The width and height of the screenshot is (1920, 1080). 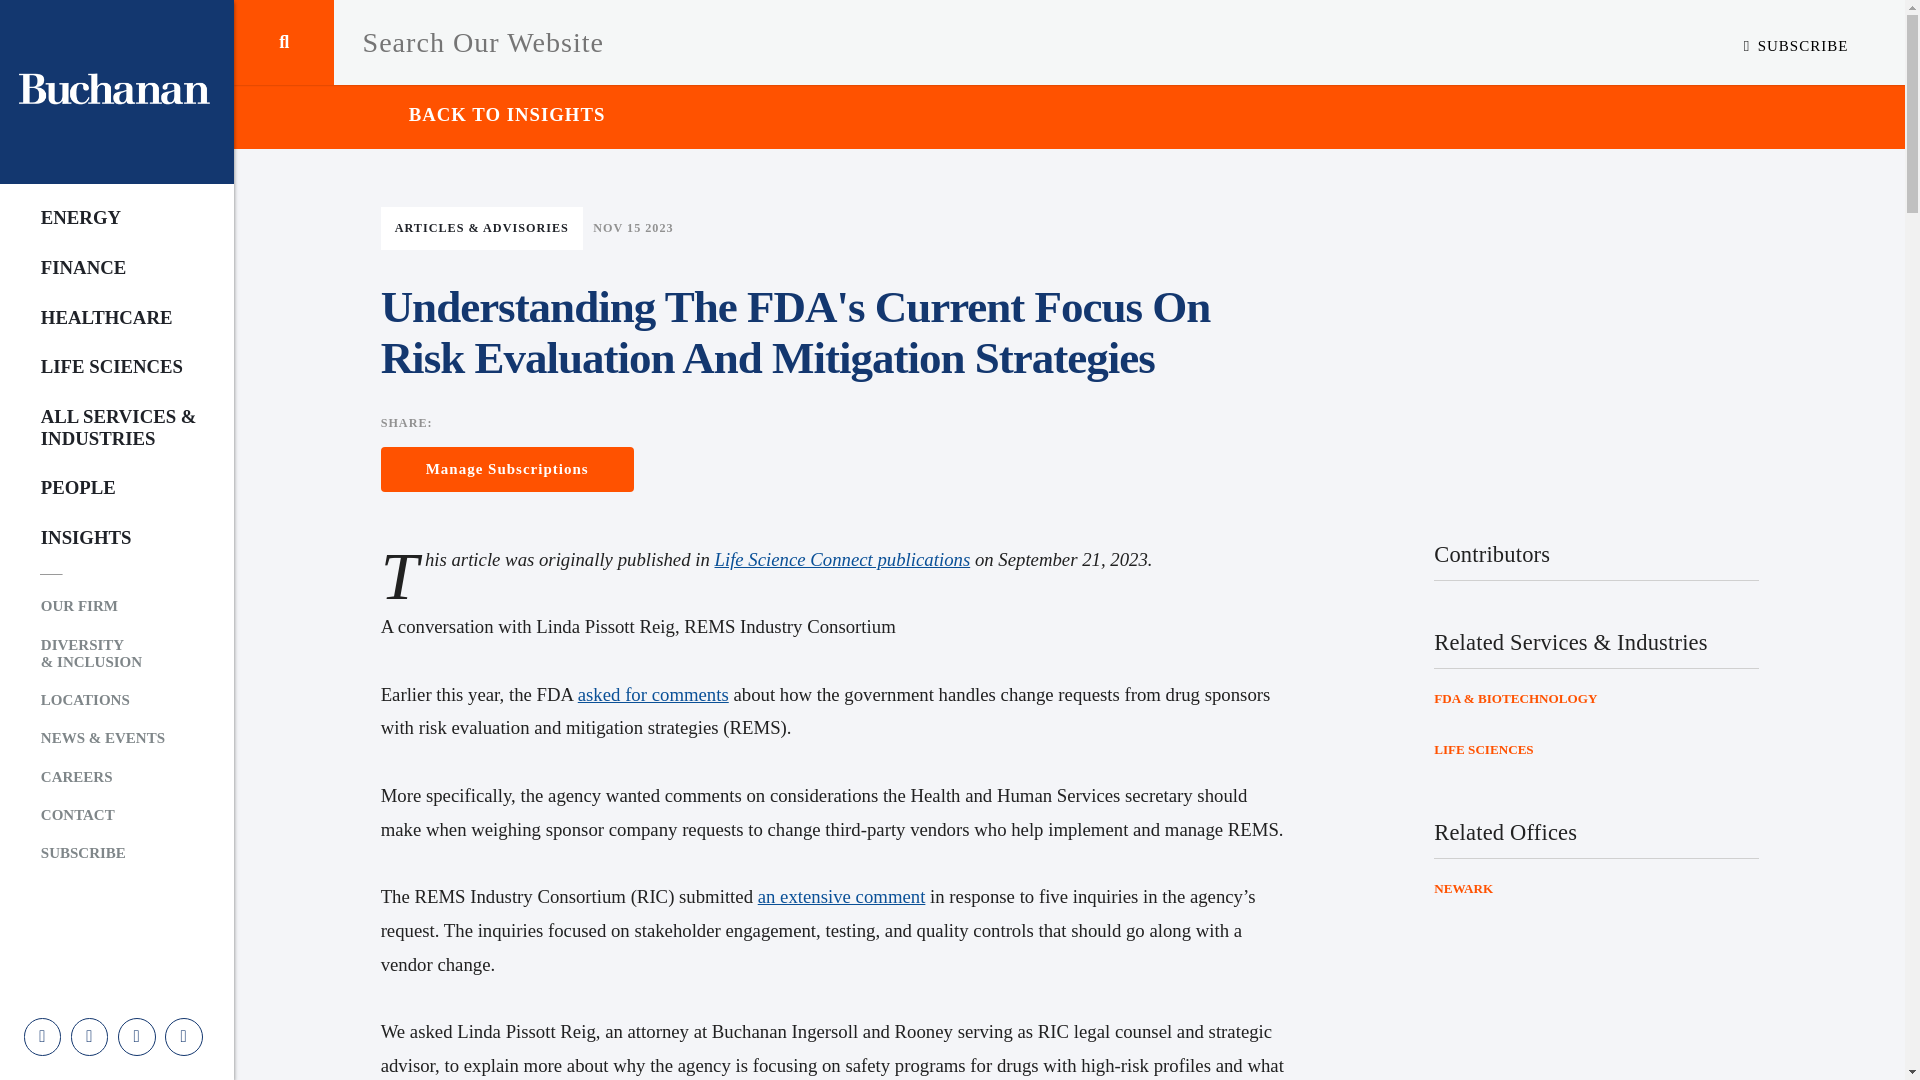 I want to click on ENERGY, so click(x=102, y=218).